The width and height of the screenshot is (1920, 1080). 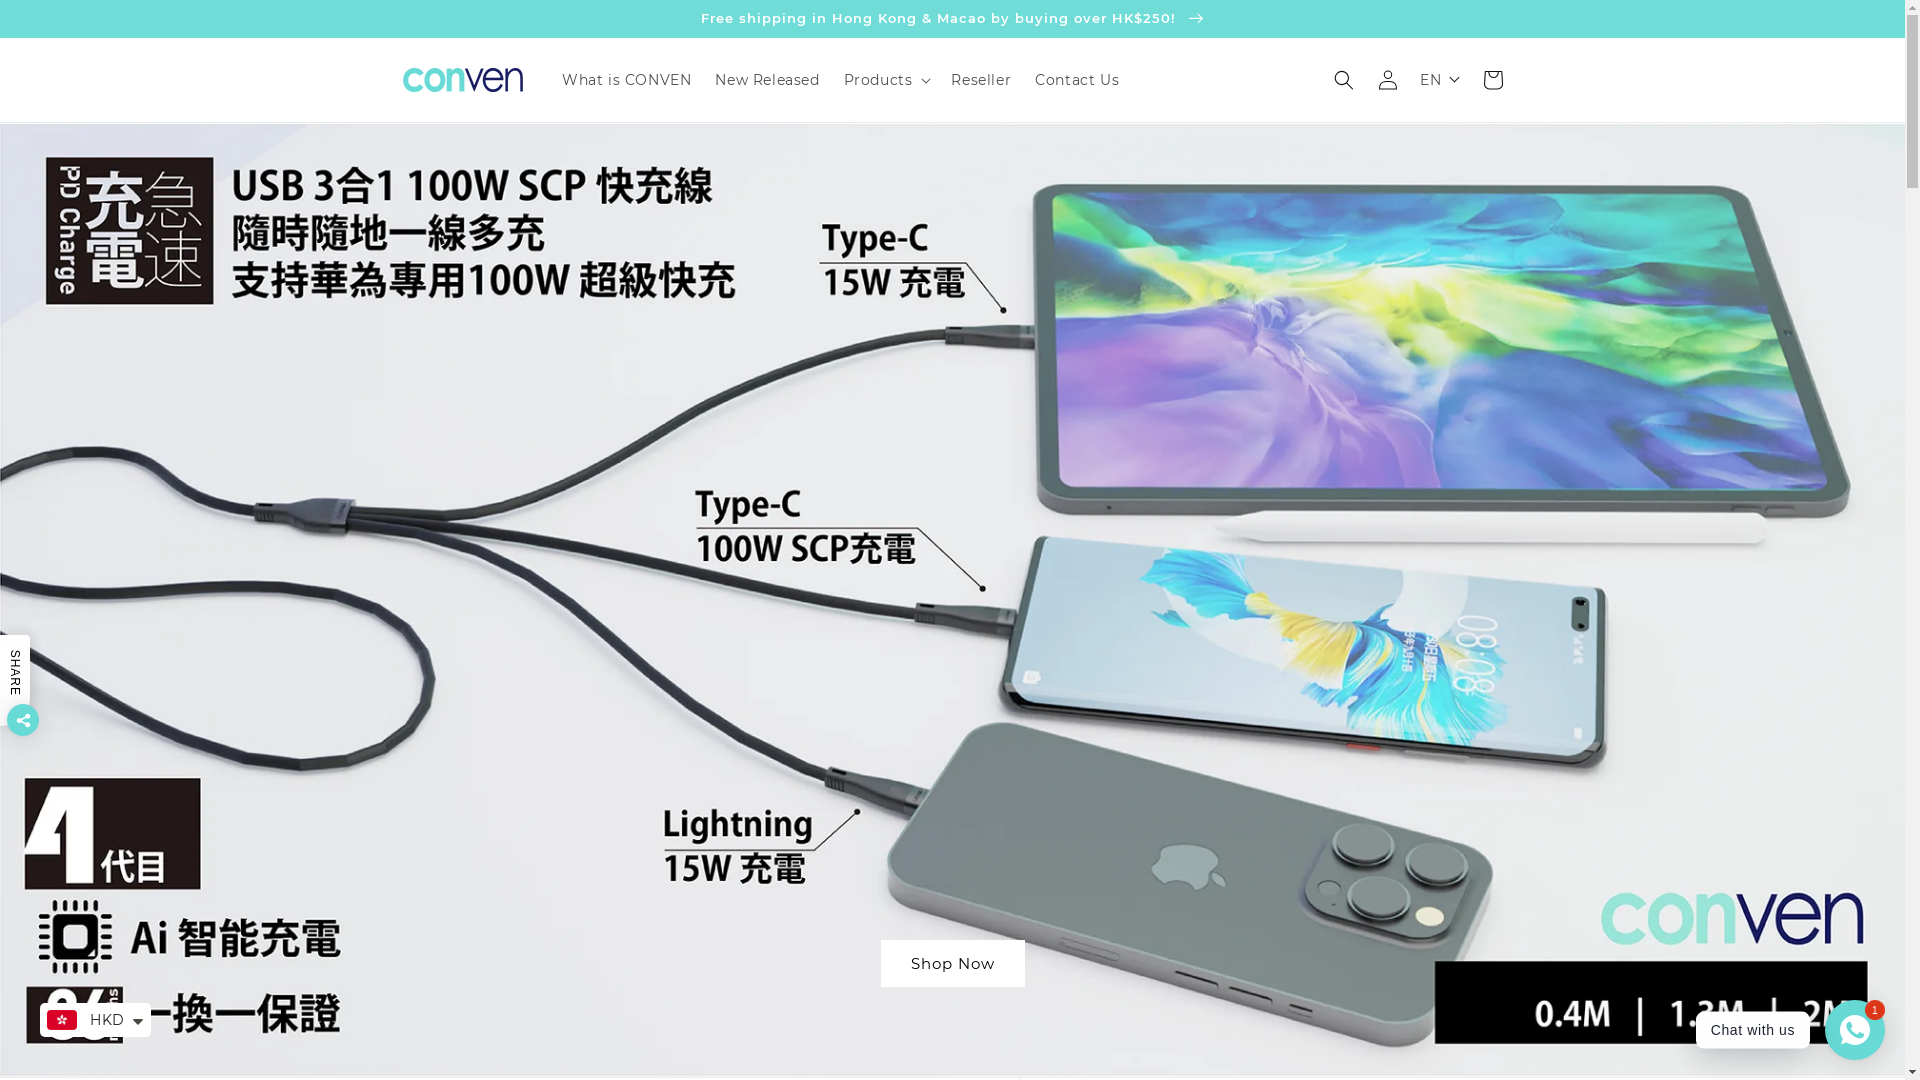 What do you see at coordinates (981, 80) in the screenshot?
I see `Reseller` at bounding box center [981, 80].